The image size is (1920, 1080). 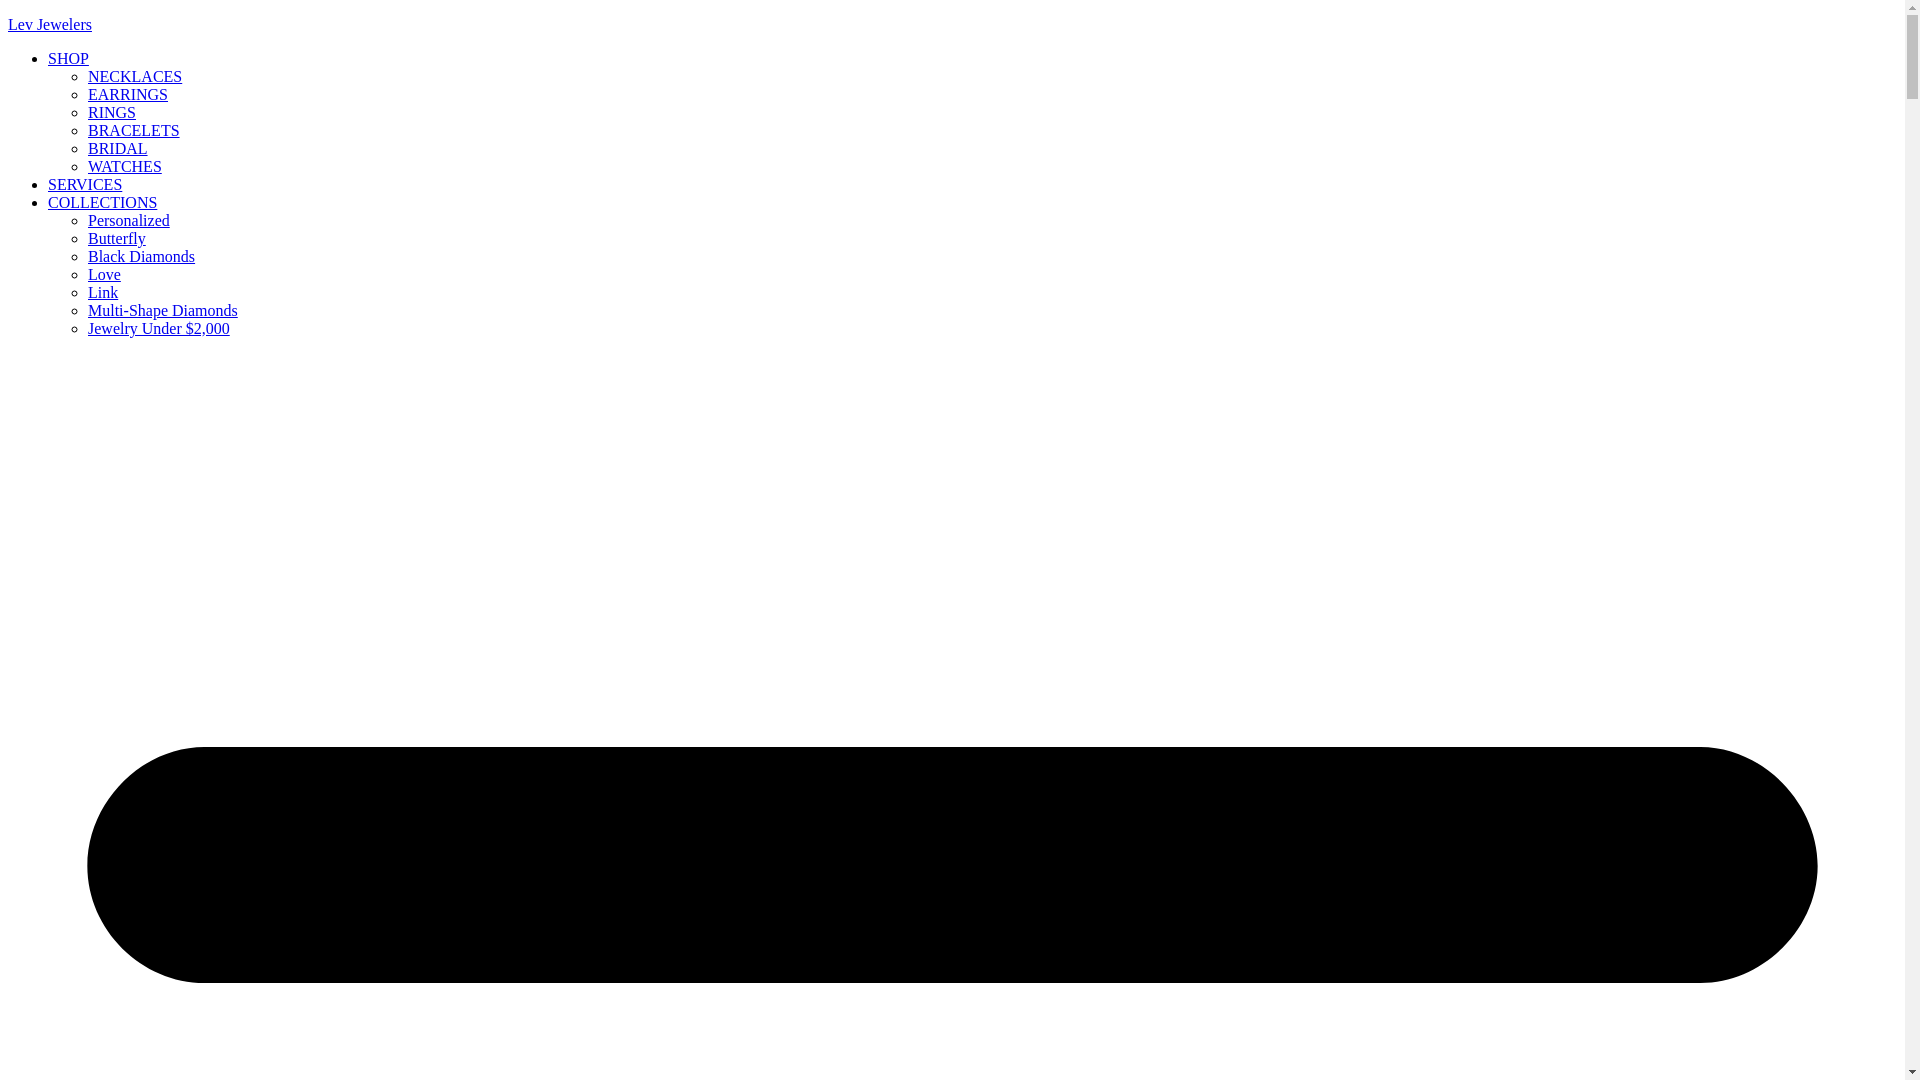 What do you see at coordinates (163, 310) in the screenshot?
I see `Multi-Shape Diamonds` at bounding box center [163, 310].